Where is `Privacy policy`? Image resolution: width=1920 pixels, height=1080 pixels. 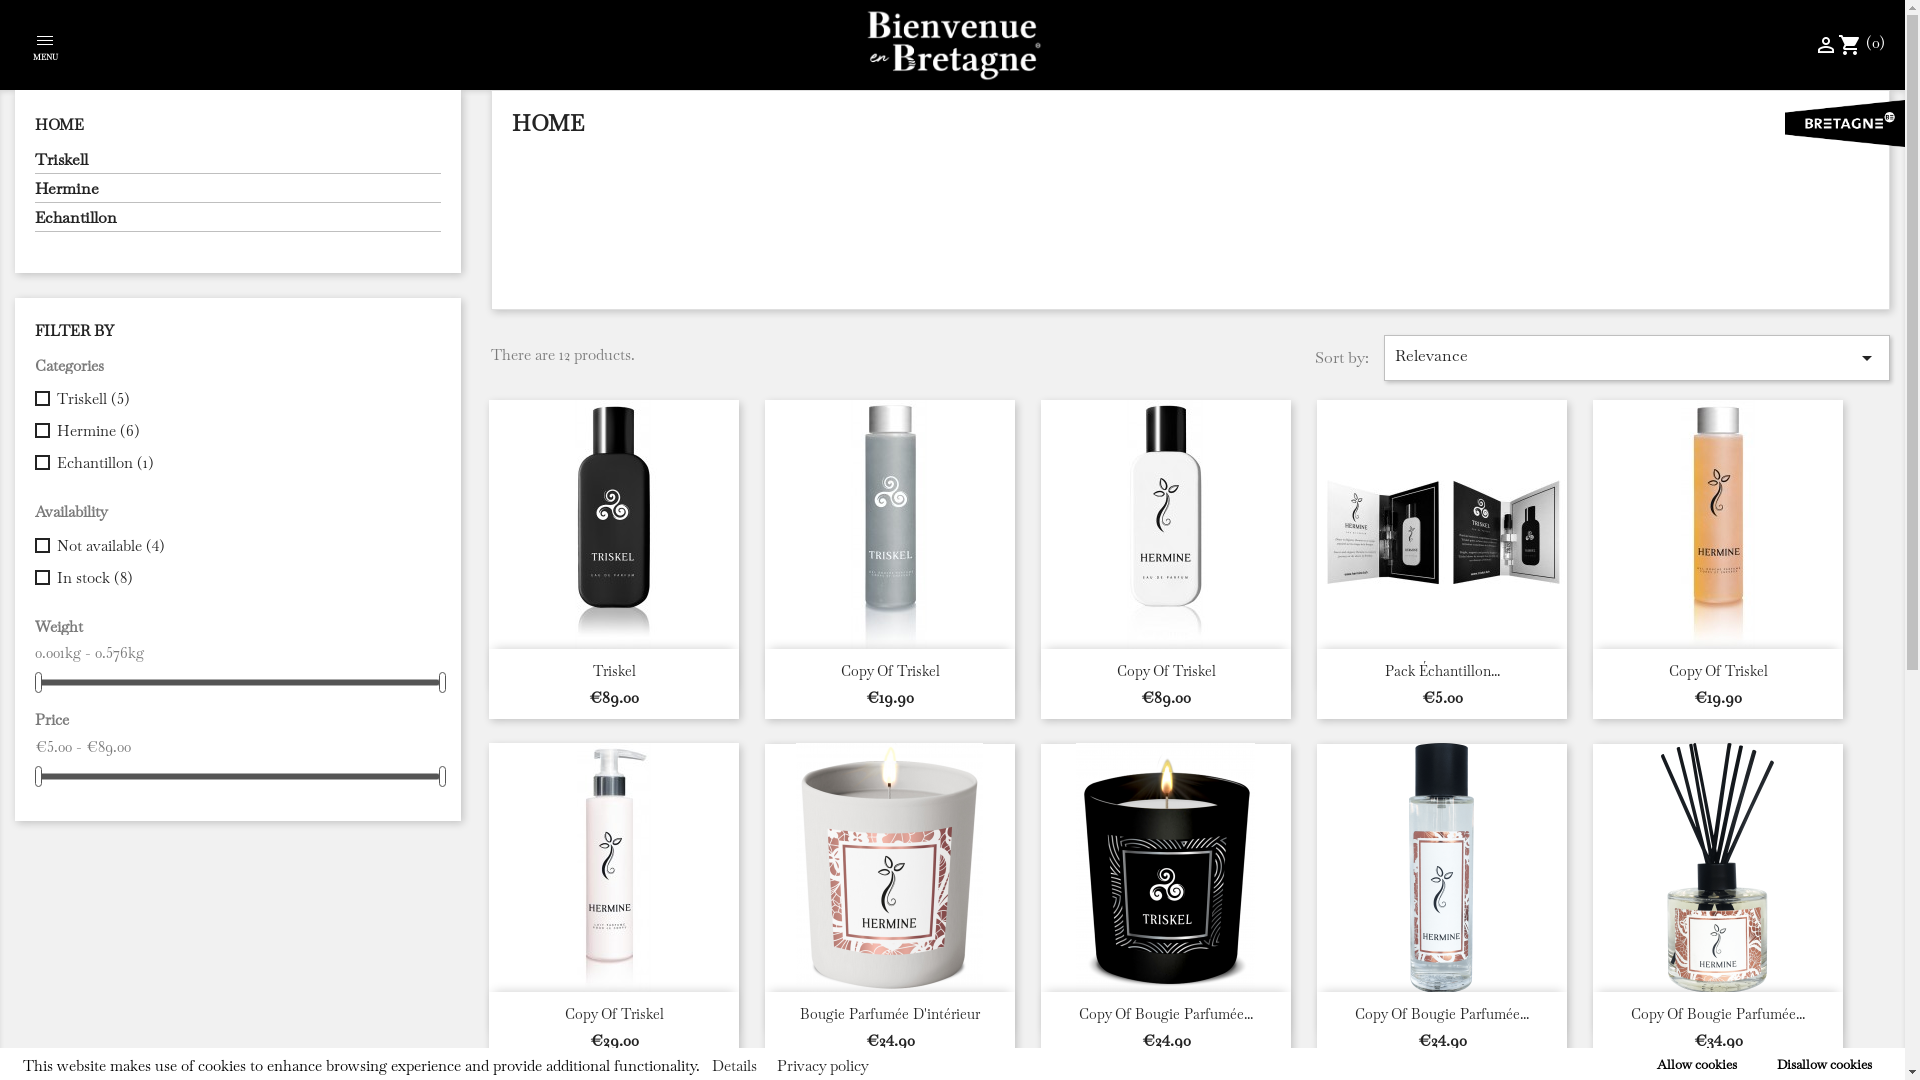 Privacy policy is located at coordinates (823, 1066).